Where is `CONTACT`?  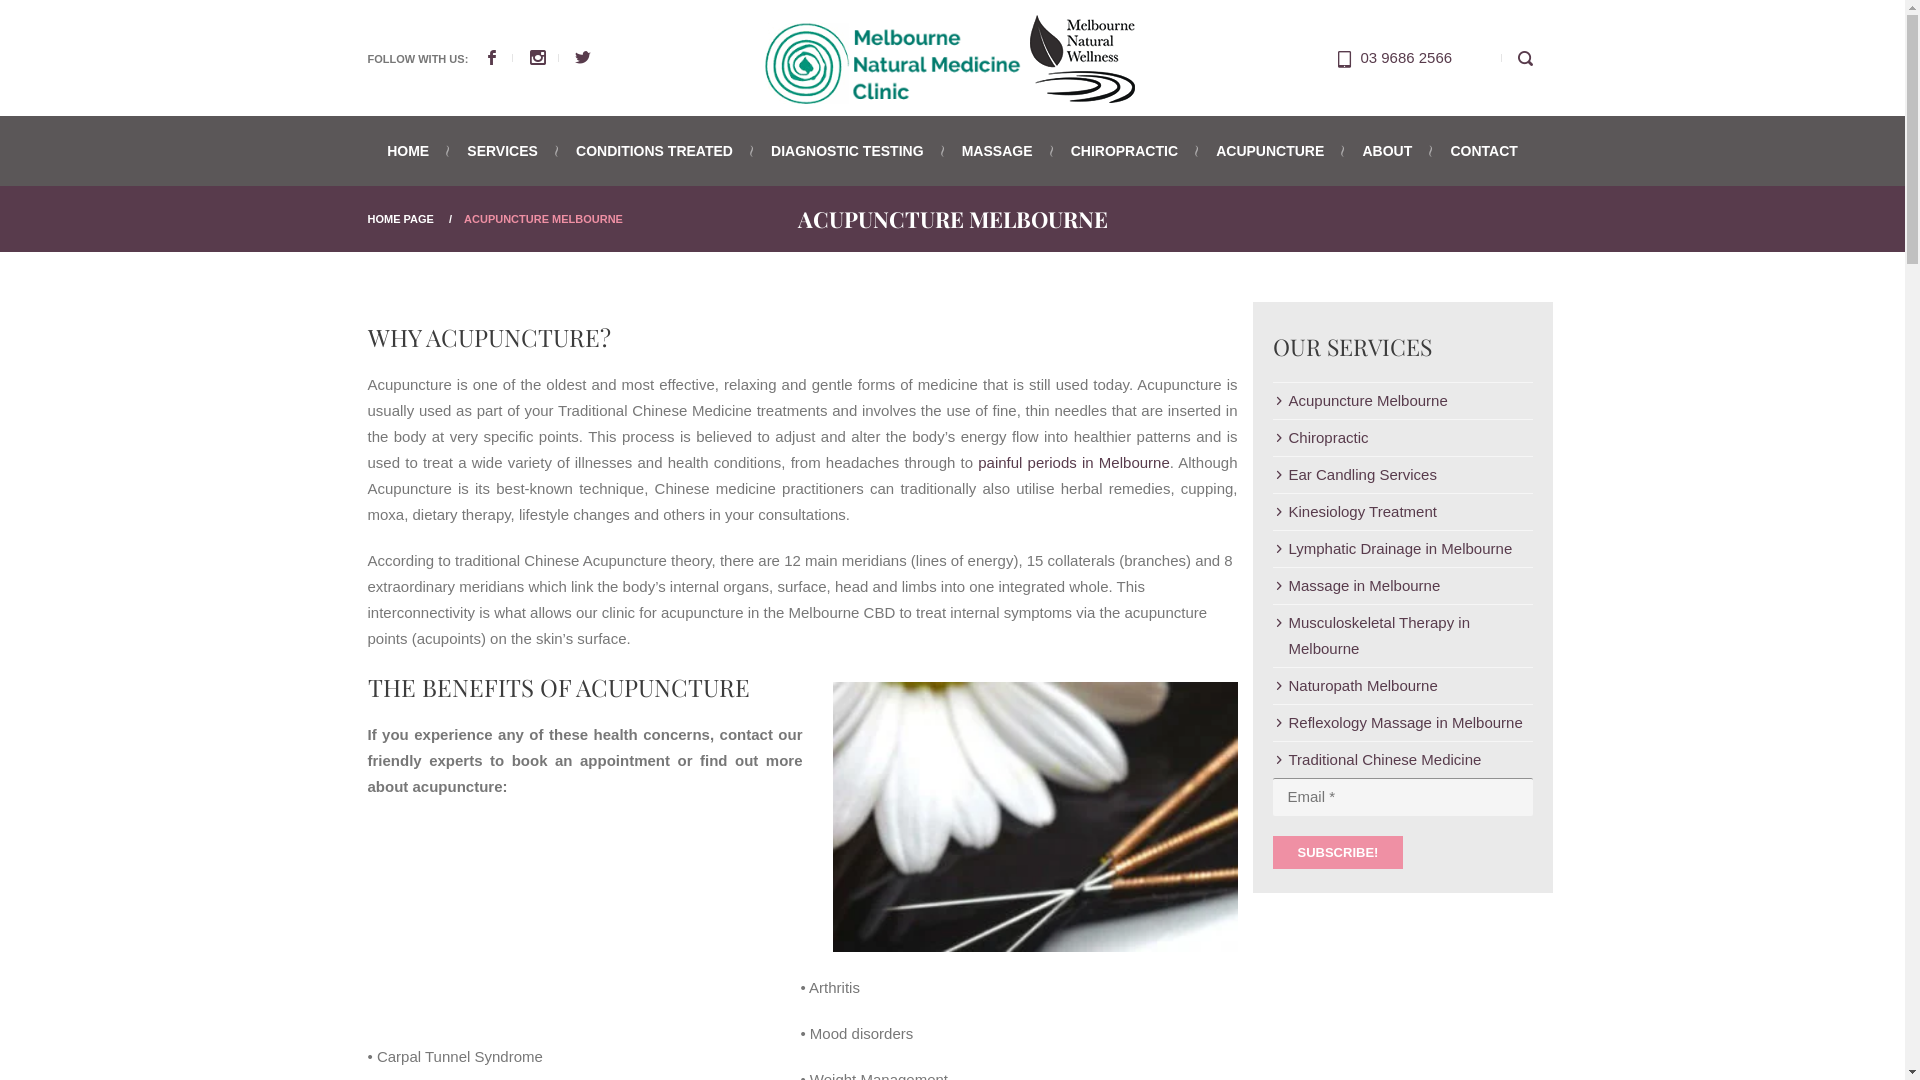
CONTACT is located at coordinates (1475, 151).